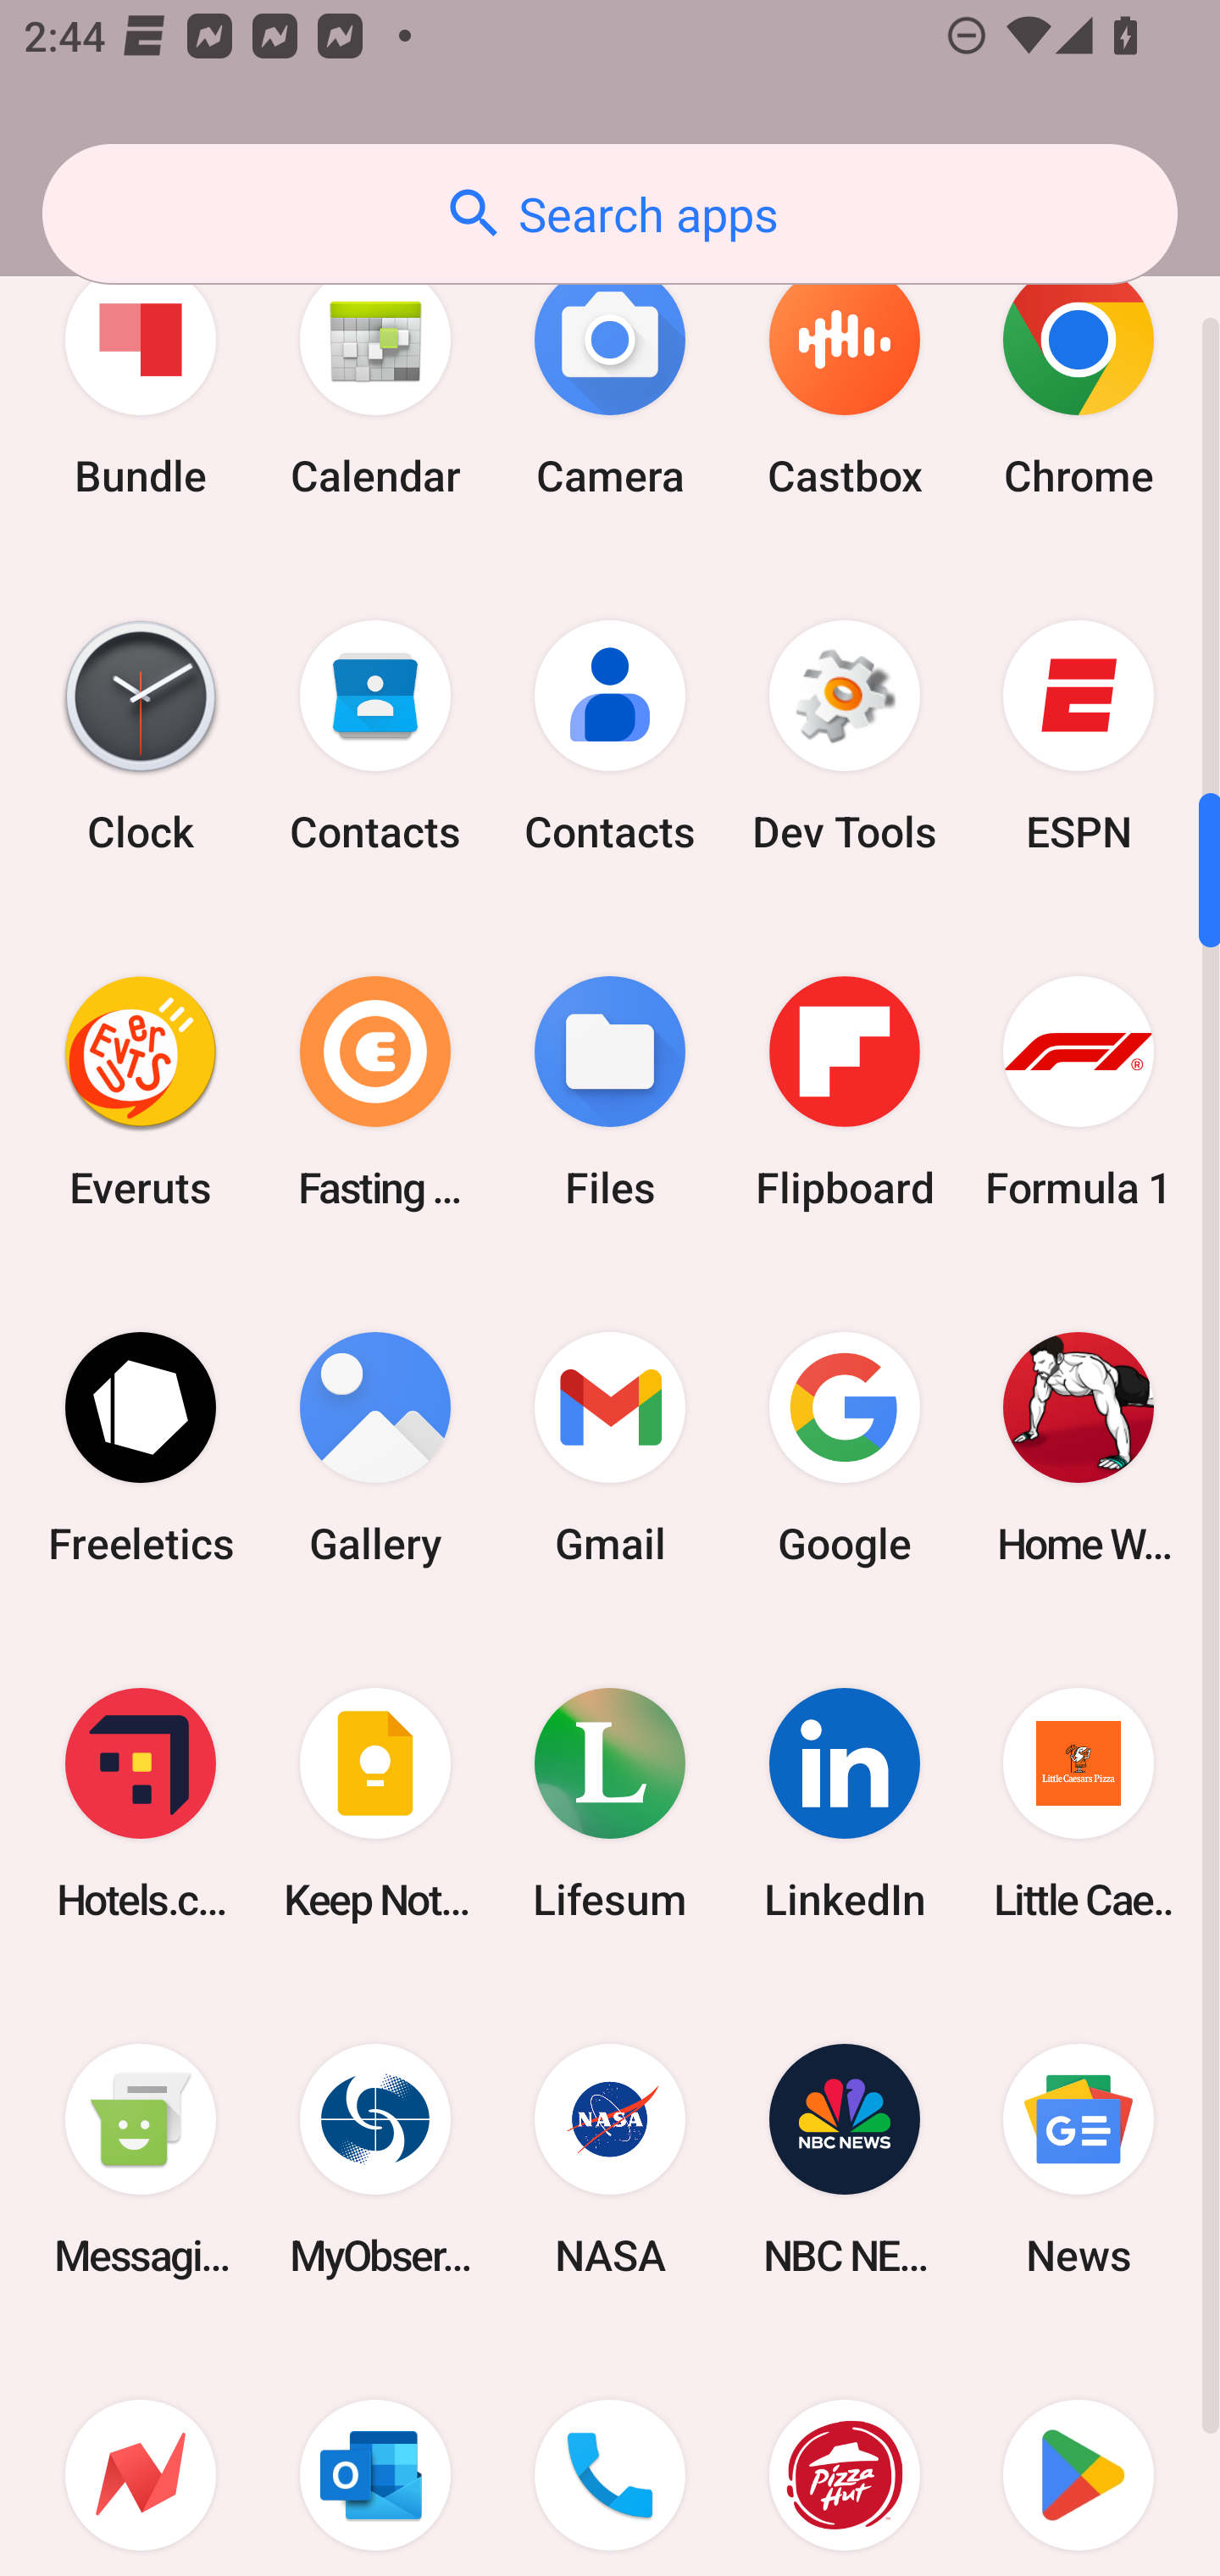  Describe the element at coordinates (375, 1447) in the screenshot. I see `Gallery` at that location.